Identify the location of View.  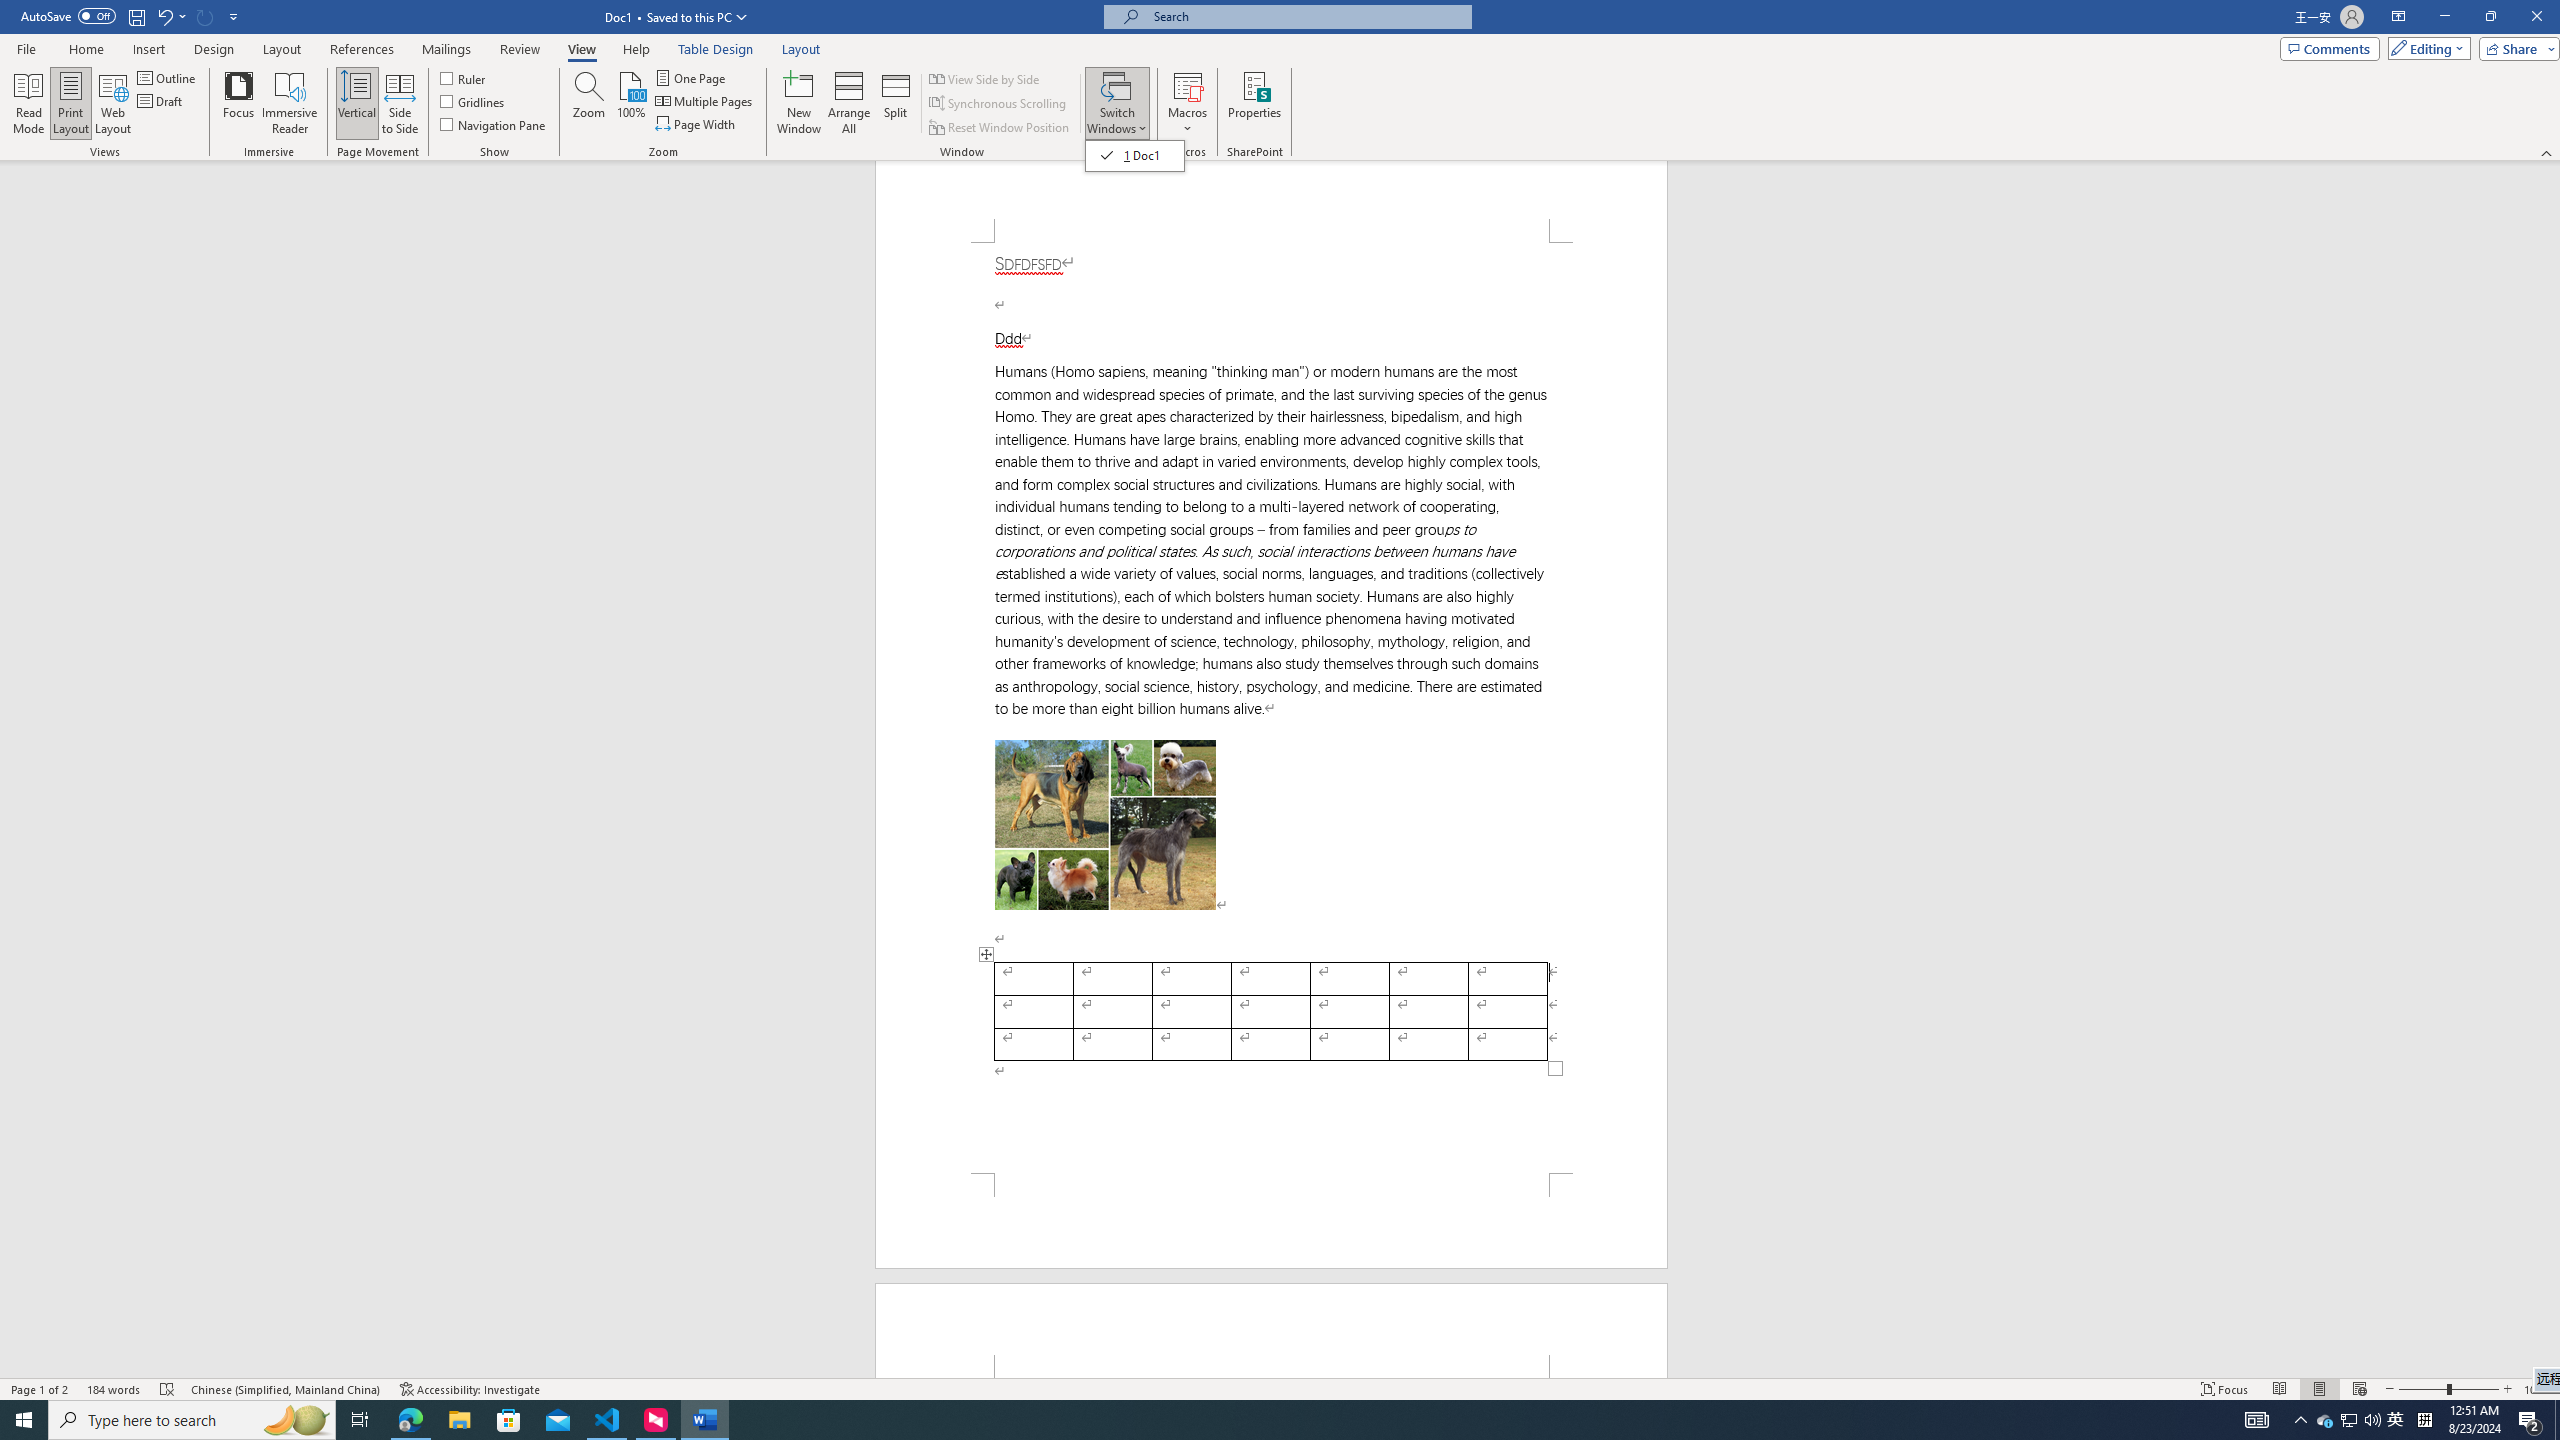
(582, 49).